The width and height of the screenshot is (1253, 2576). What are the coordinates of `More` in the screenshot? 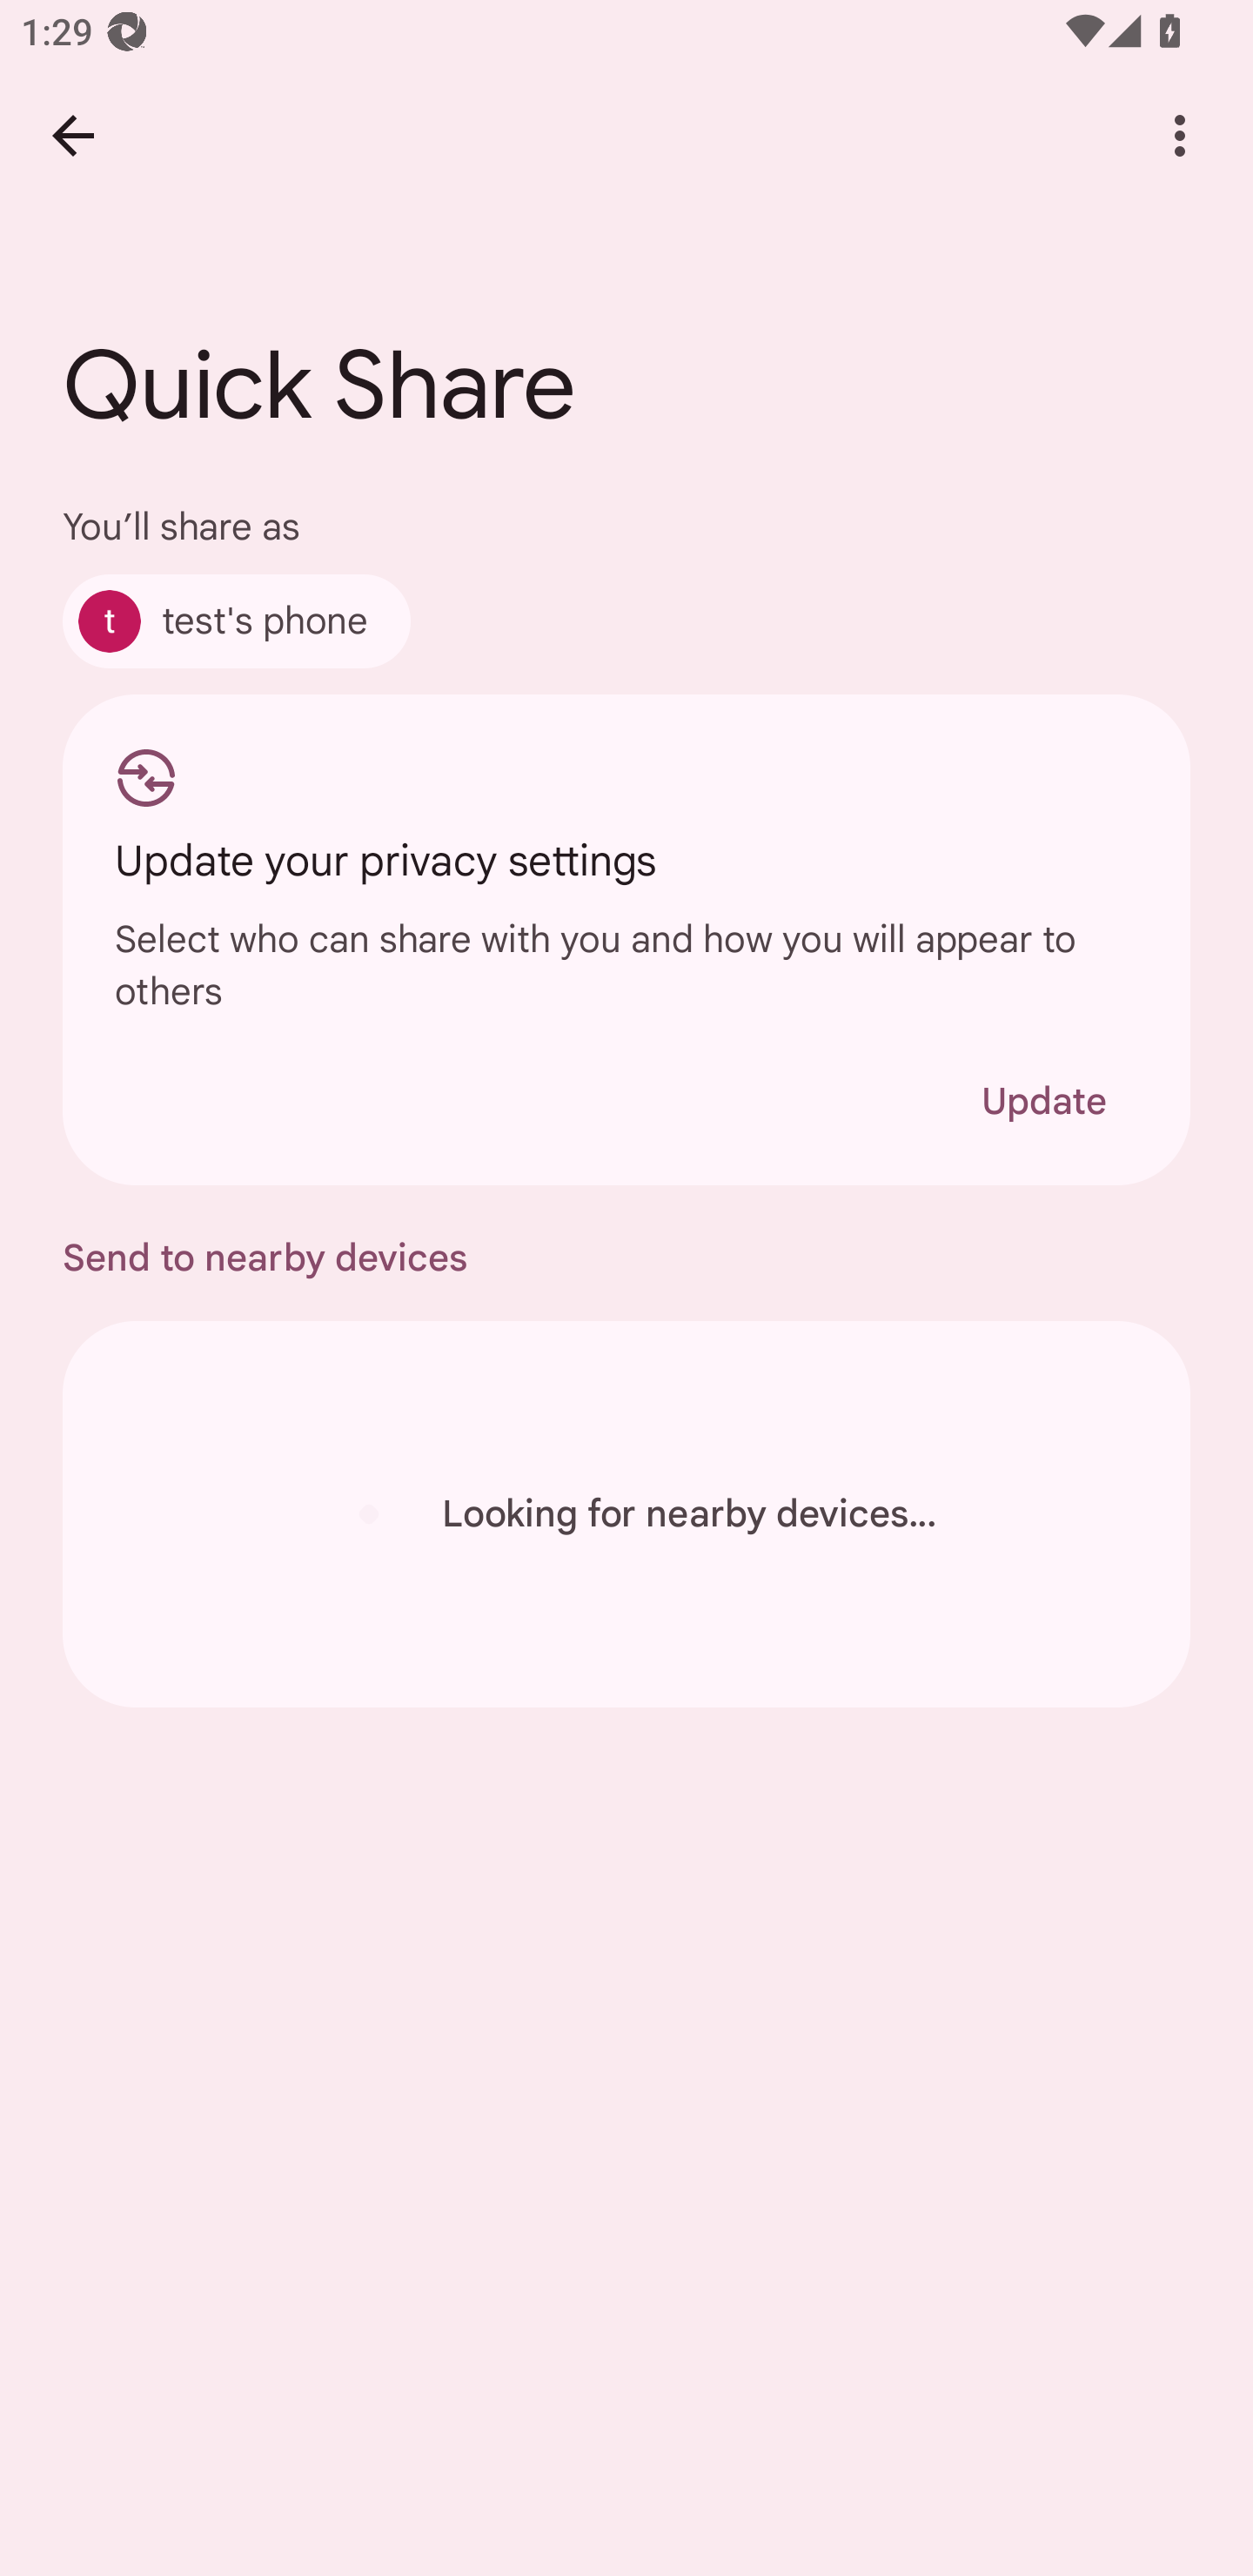 It's located at (1180, 134).